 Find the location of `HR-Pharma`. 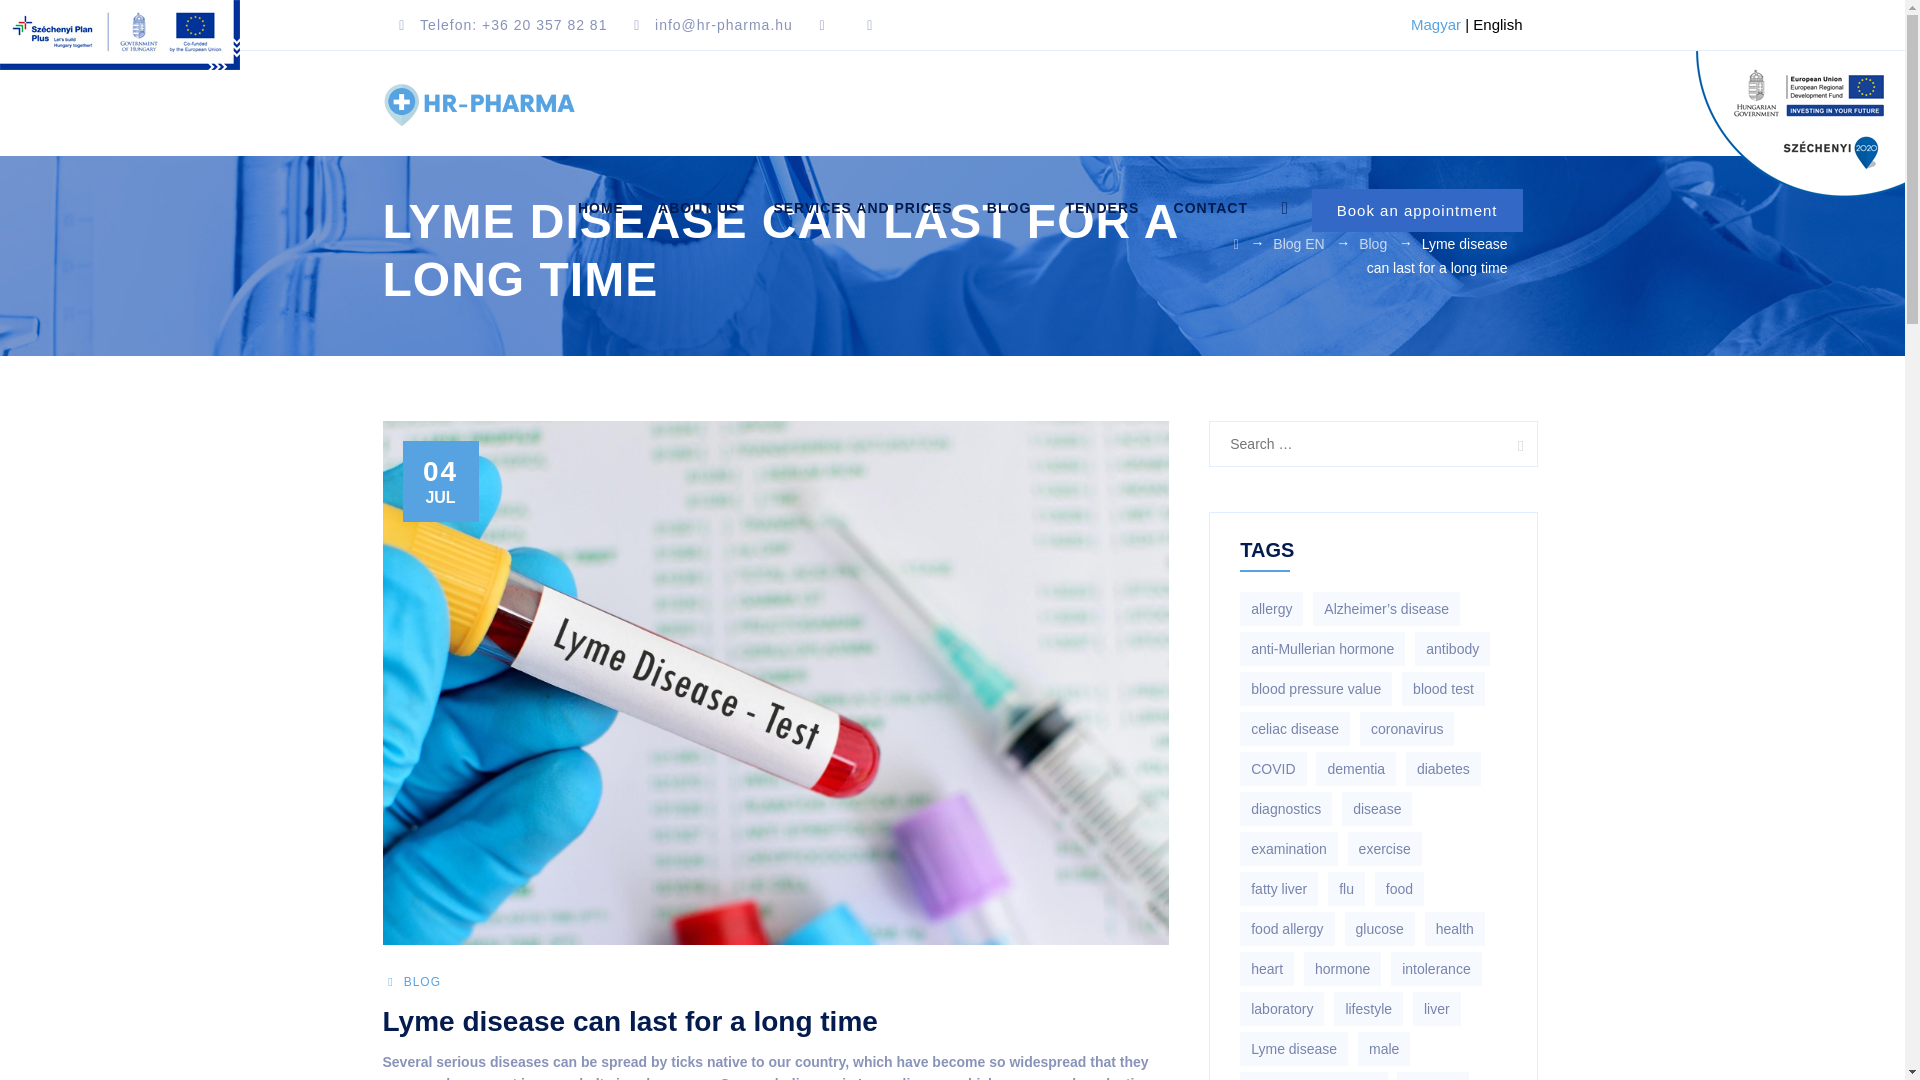

HR-Pharma is located at coordinates (478, 102).